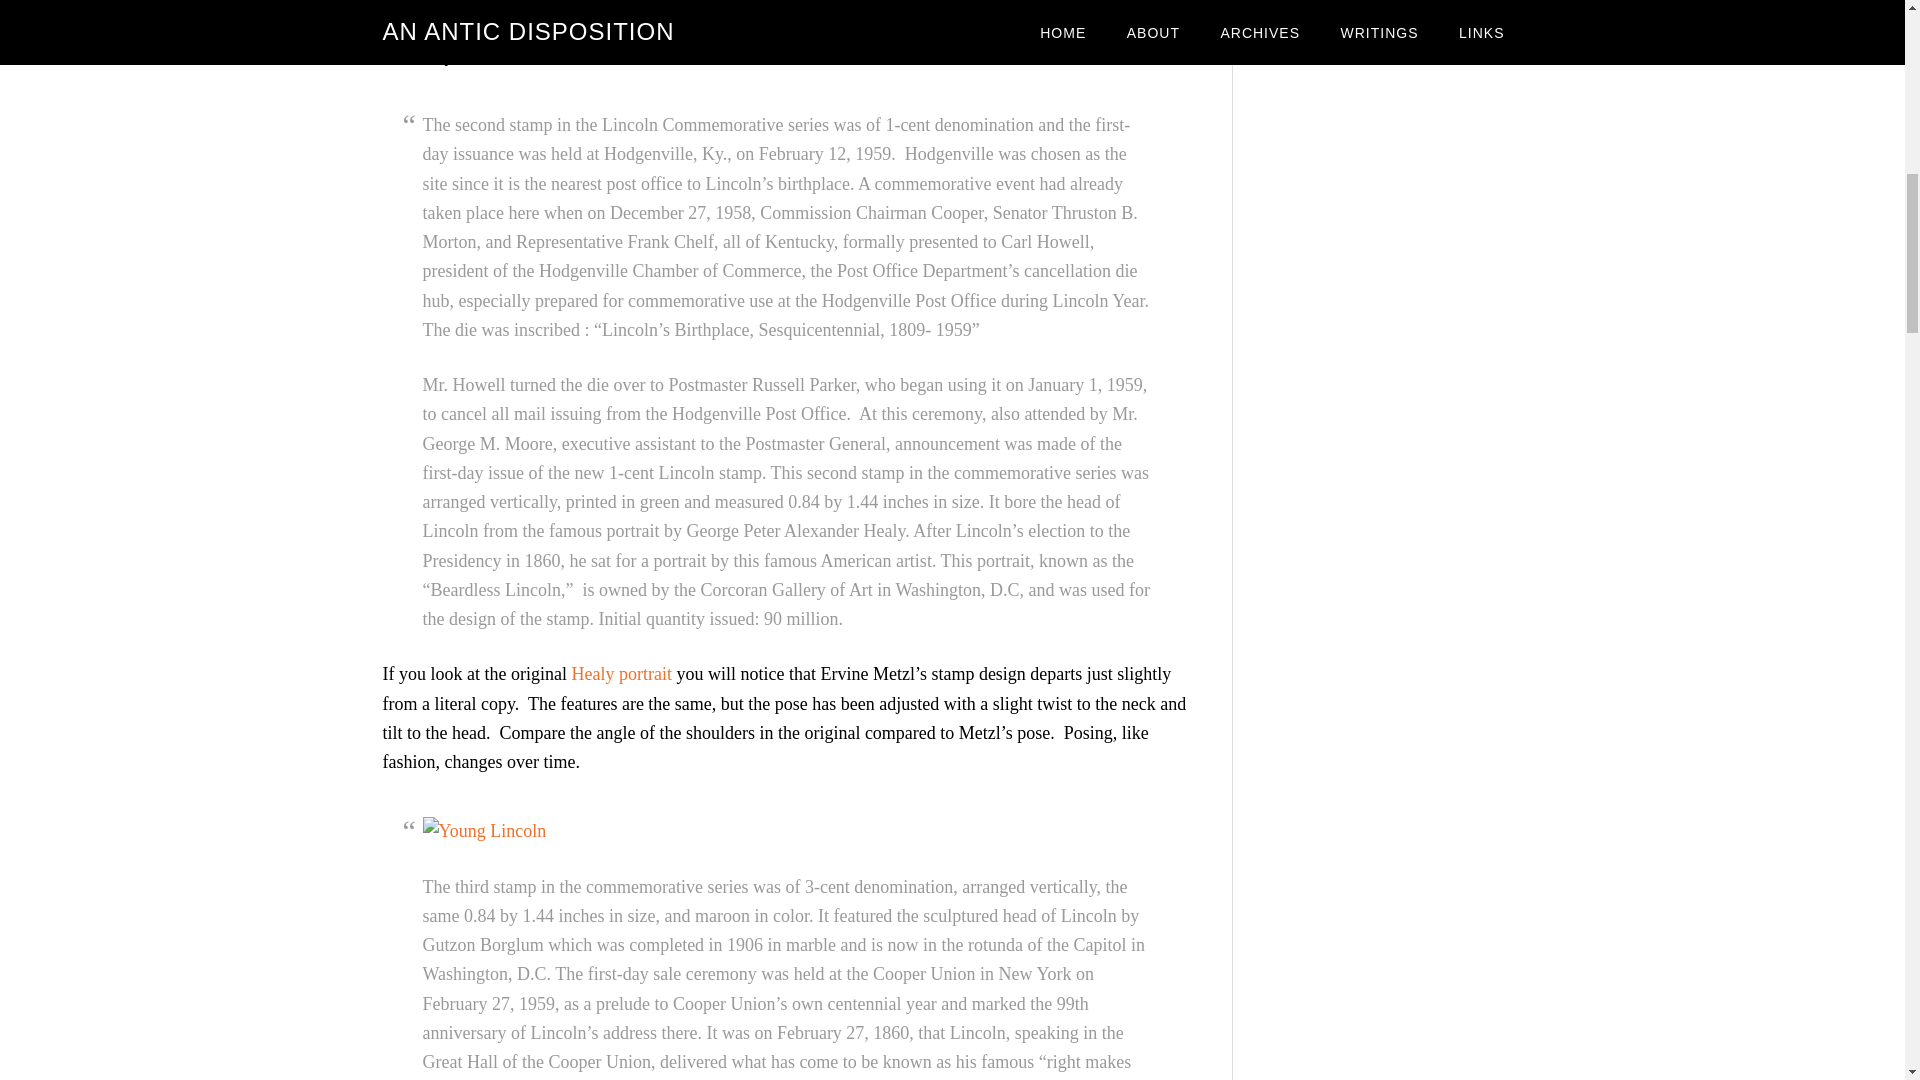 This screenshot has width=1920, height=1080. I want to click on Healy portrait, so click(620, 674).